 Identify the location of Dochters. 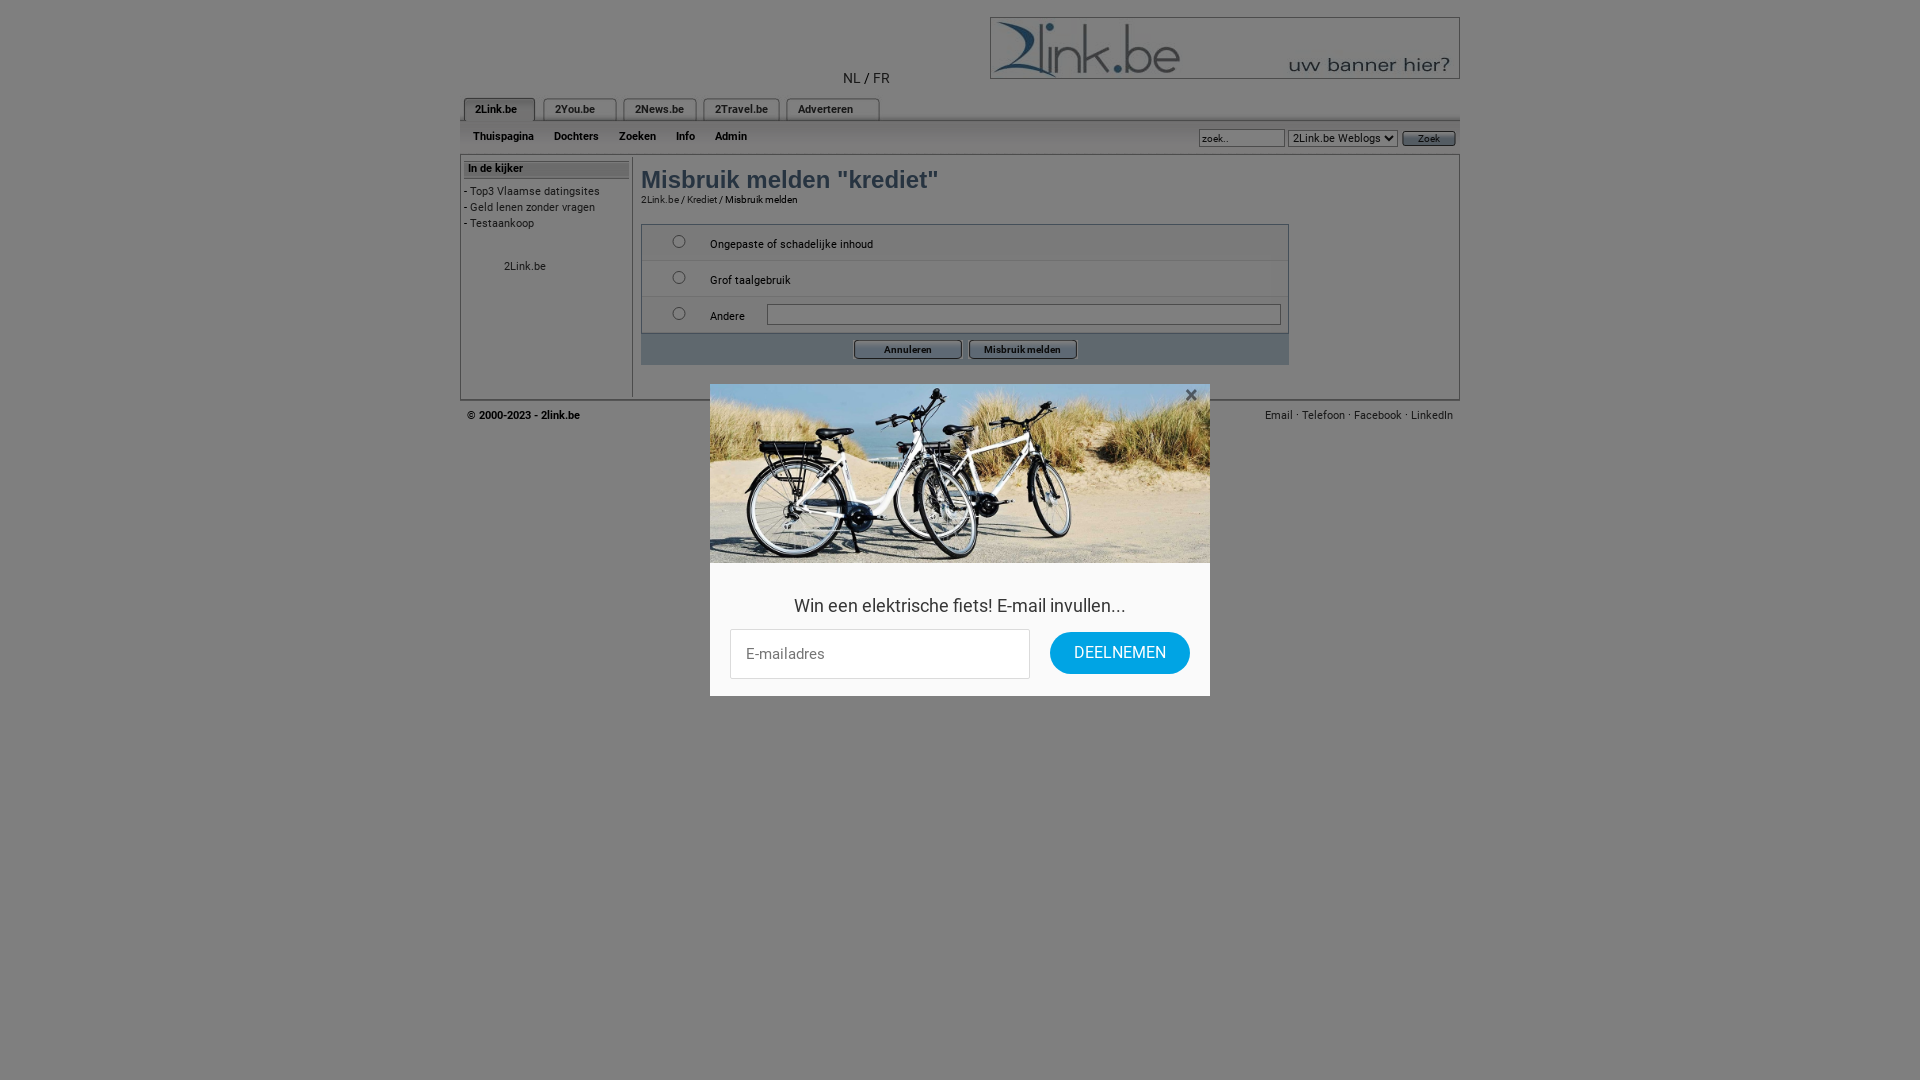
(576, 136).